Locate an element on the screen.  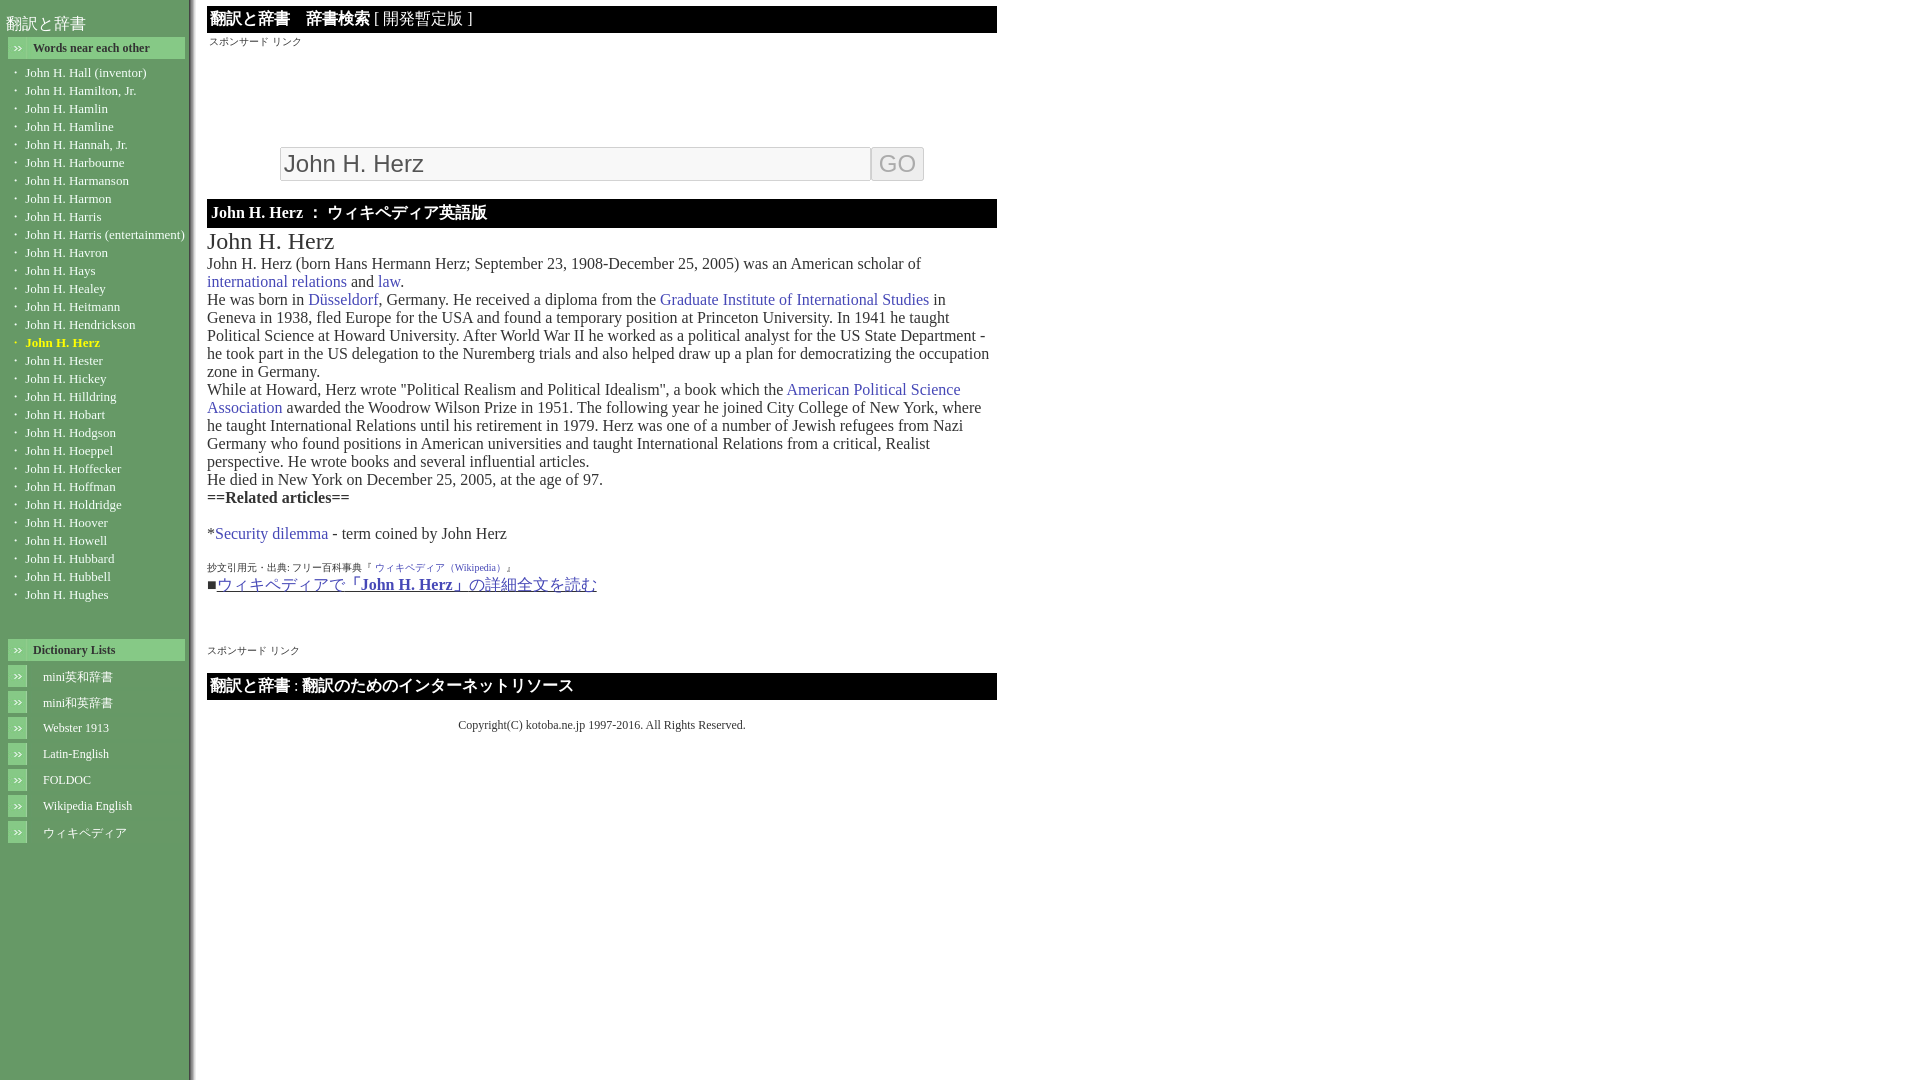
Wikipedia English is located at coordinates (87, 806).